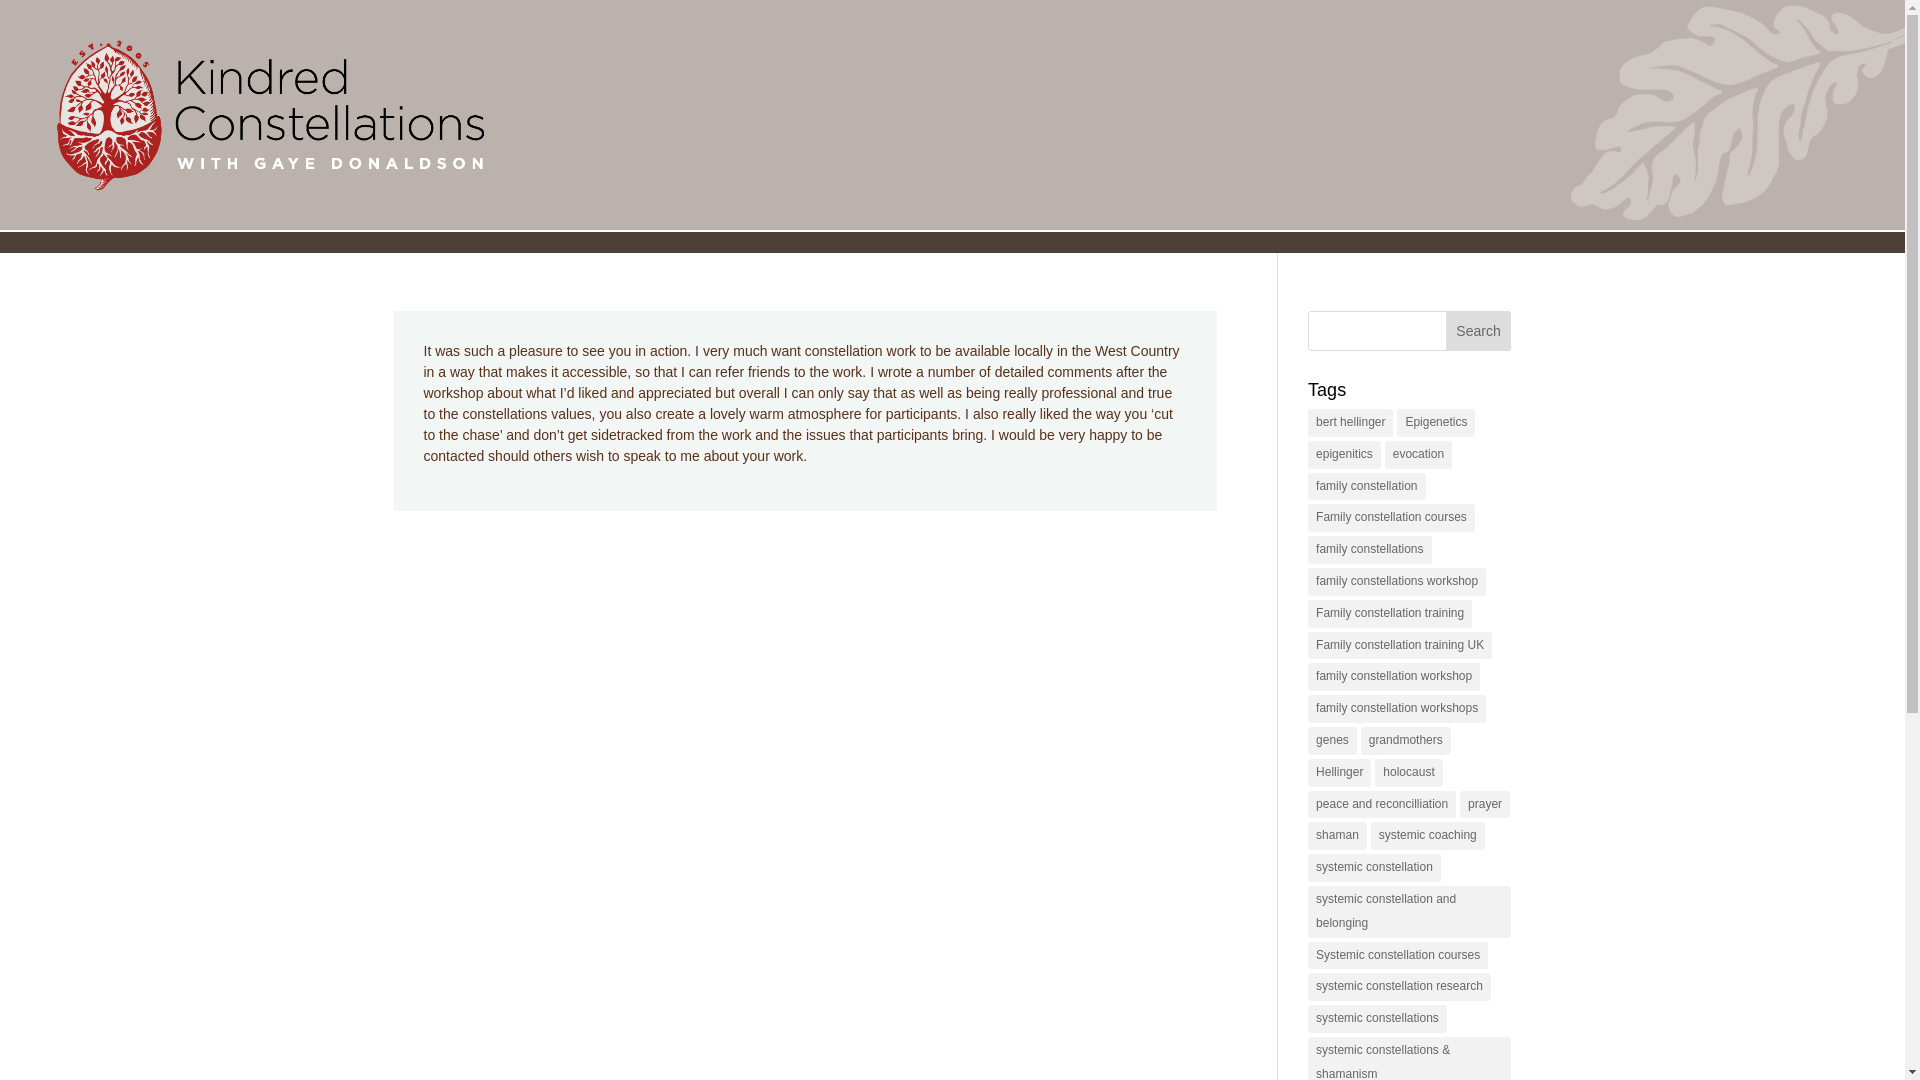 The image size is (1920, 1080). What do you see at coordinates (1418, 454) in the screenshot?
I see `evocation` at bounding box center [1418, 454].